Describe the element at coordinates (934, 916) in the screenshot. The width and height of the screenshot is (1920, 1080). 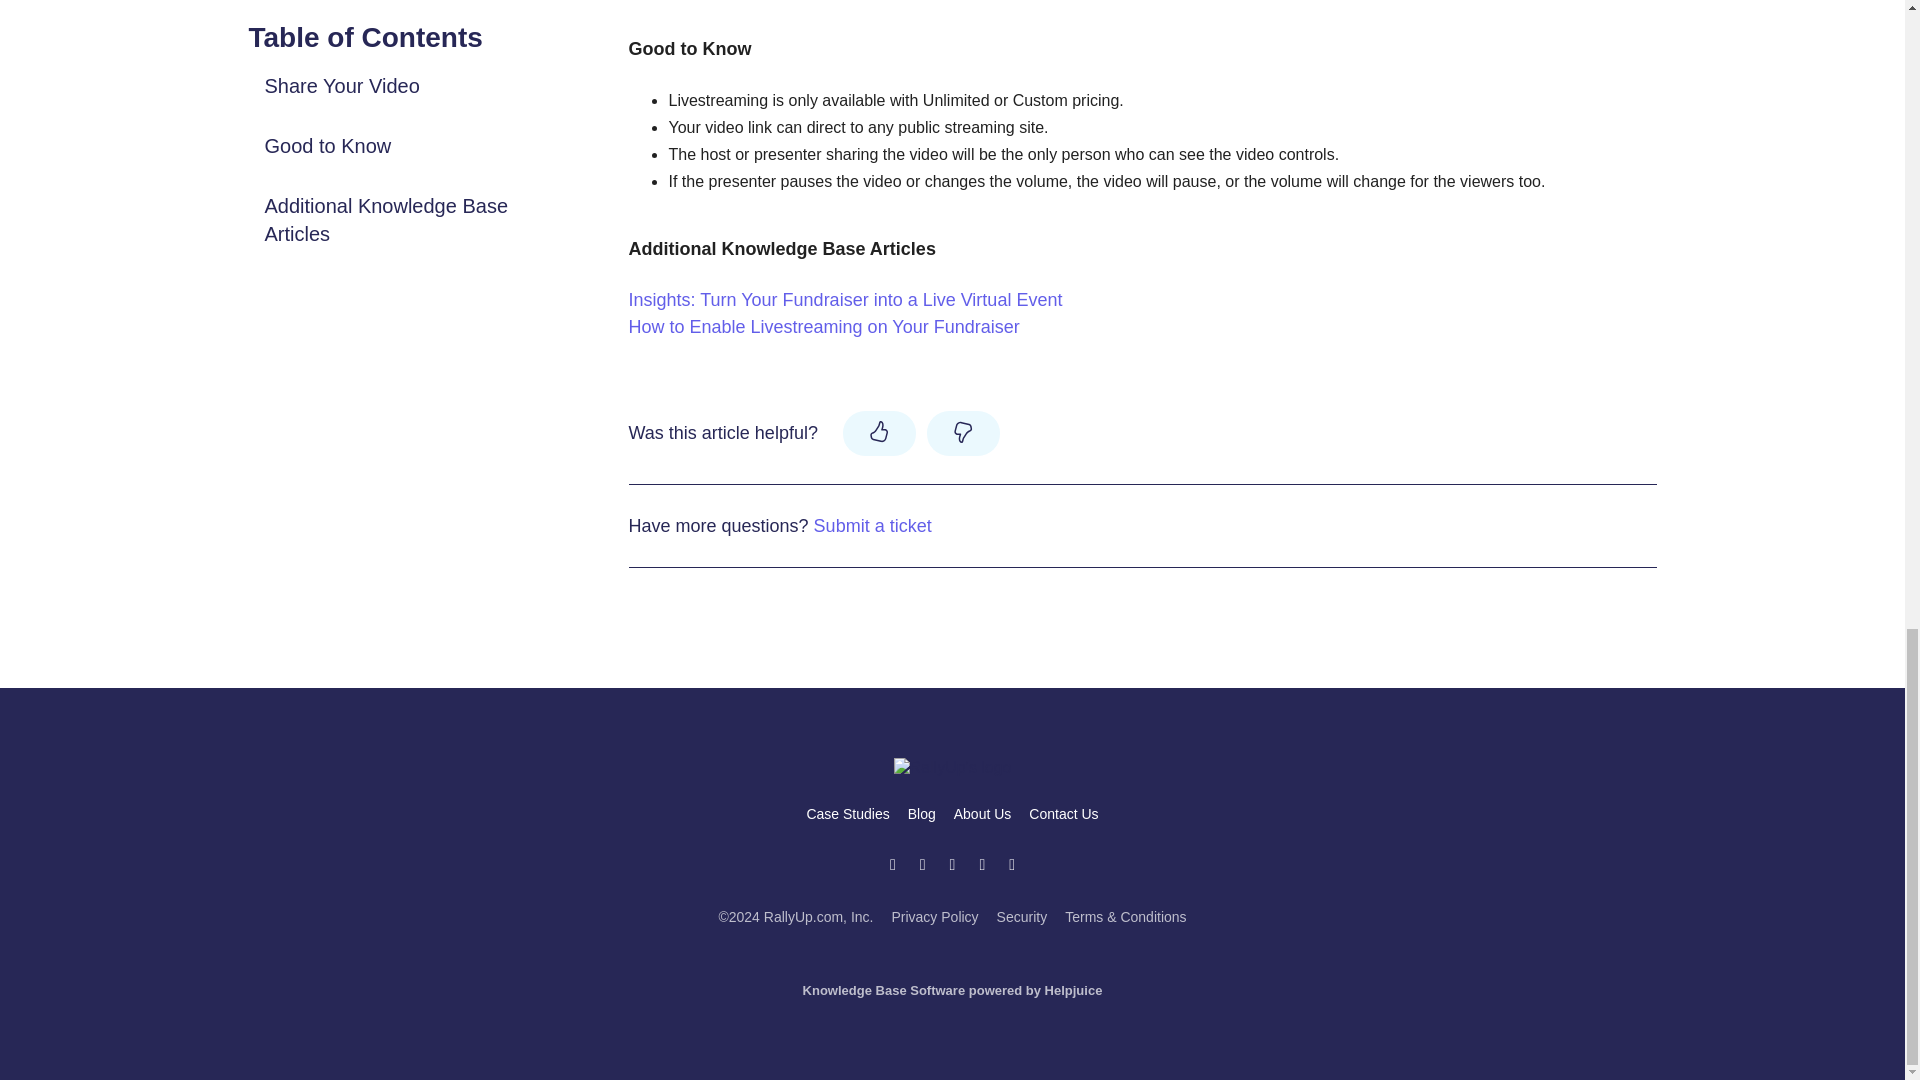
I see `Privacy Policy` at that location.